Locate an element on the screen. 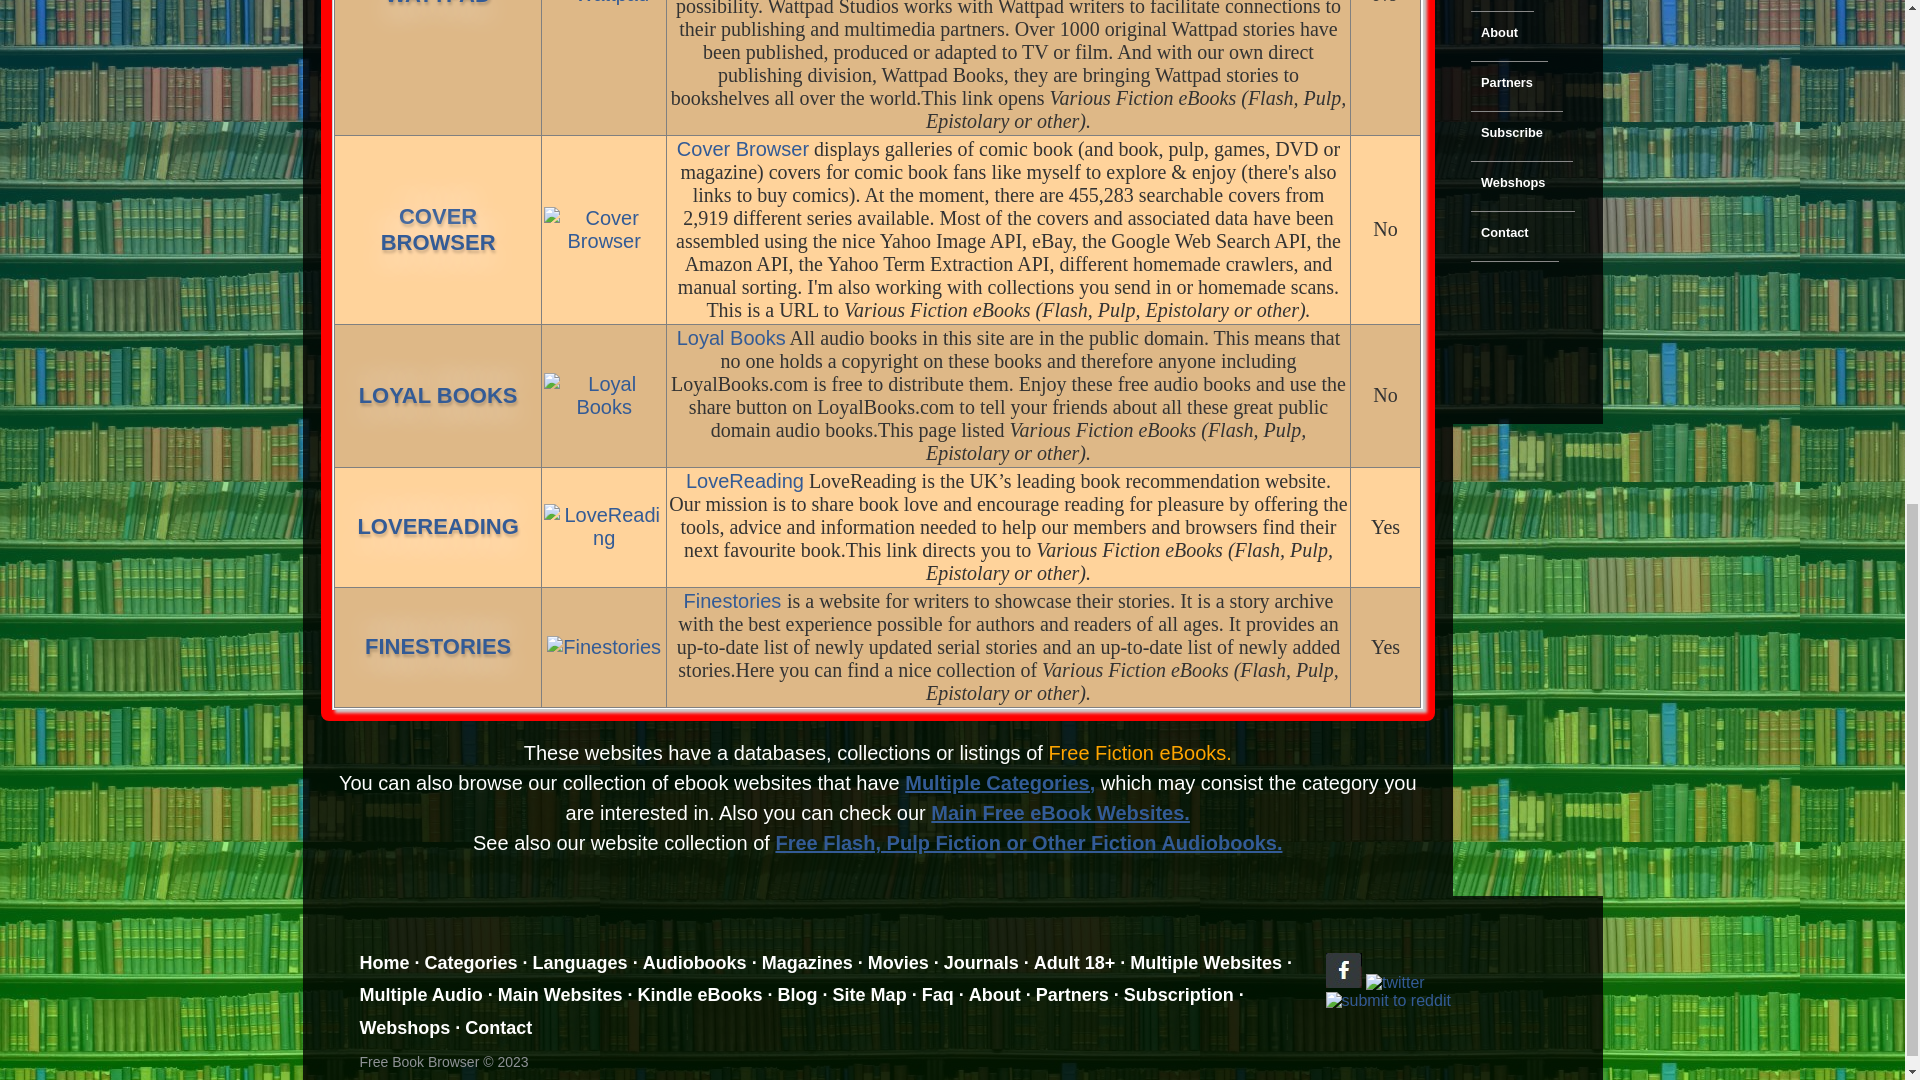 Image resolution: width=1920 pixels, height=1080 pixels. Loyal Books is located at coordinates (731, 338).